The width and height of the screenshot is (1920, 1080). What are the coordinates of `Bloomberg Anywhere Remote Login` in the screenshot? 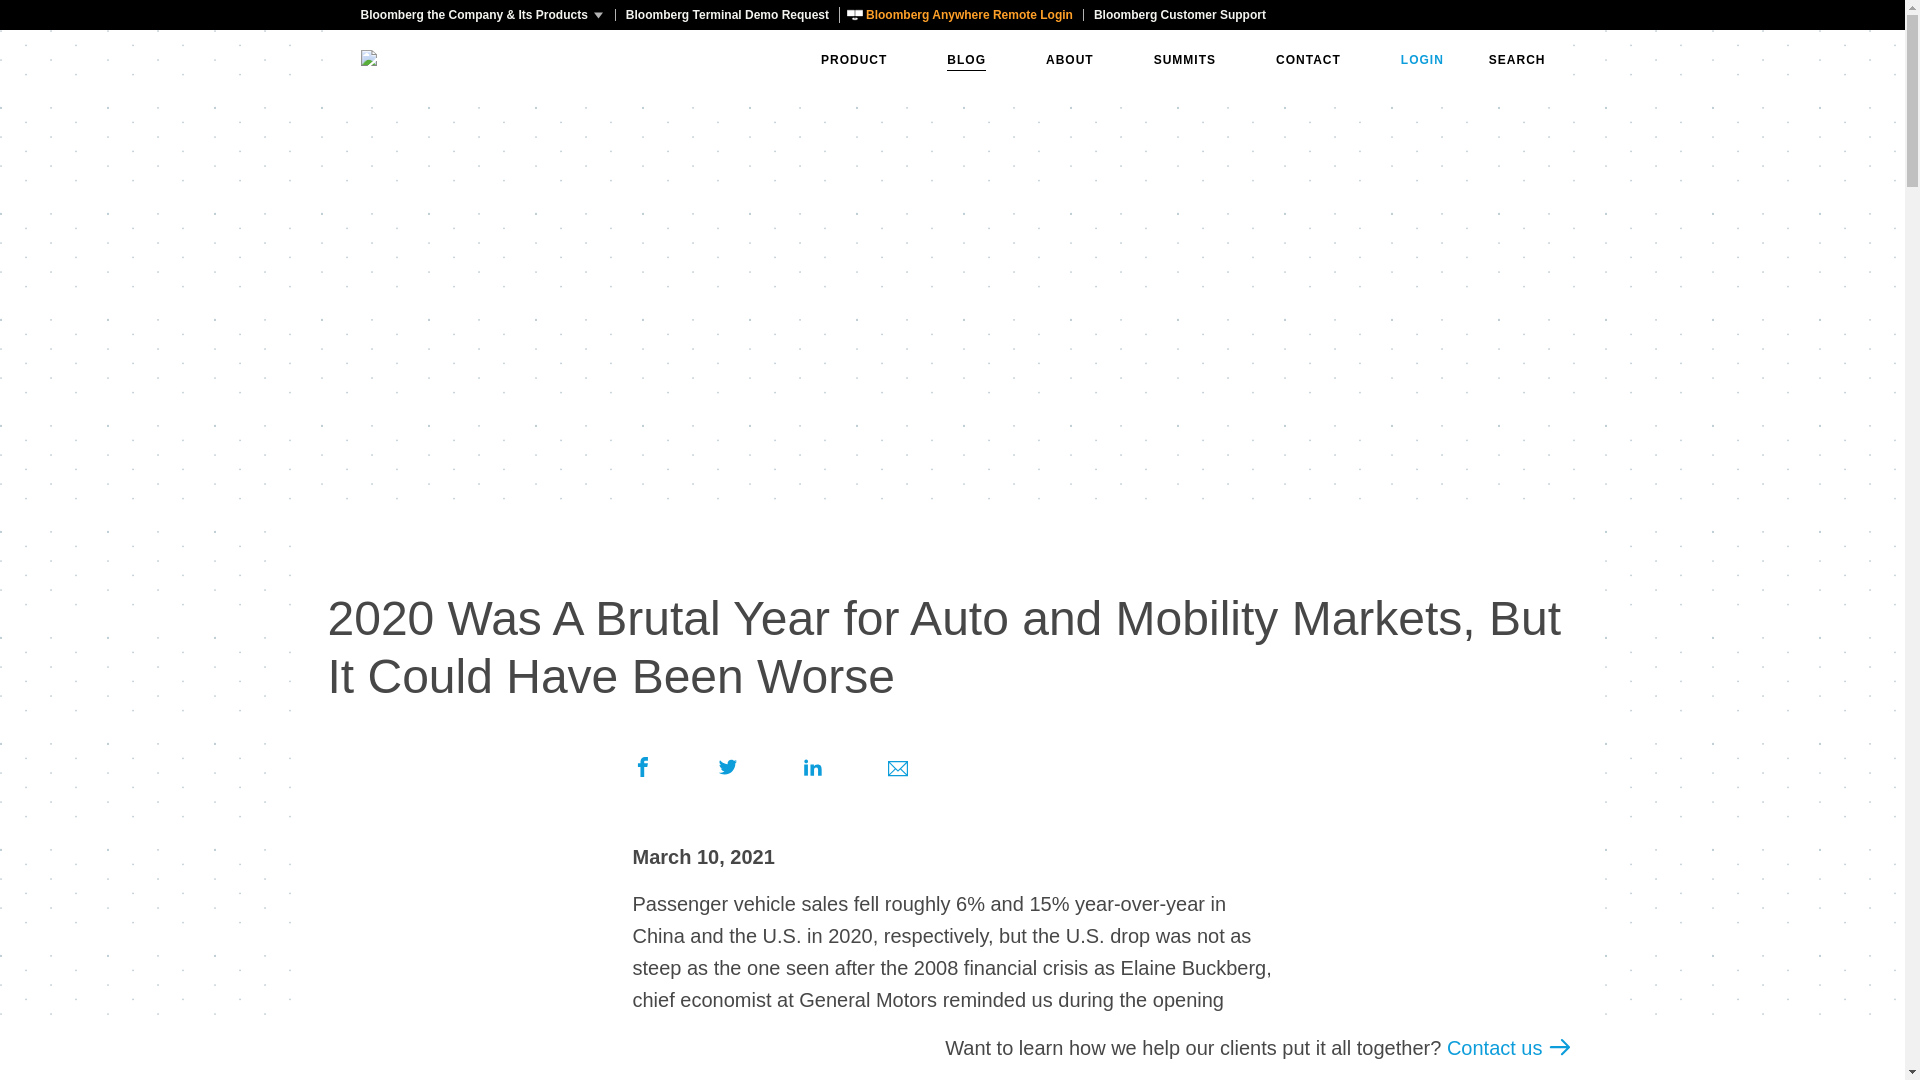 It's located at (960, 14).